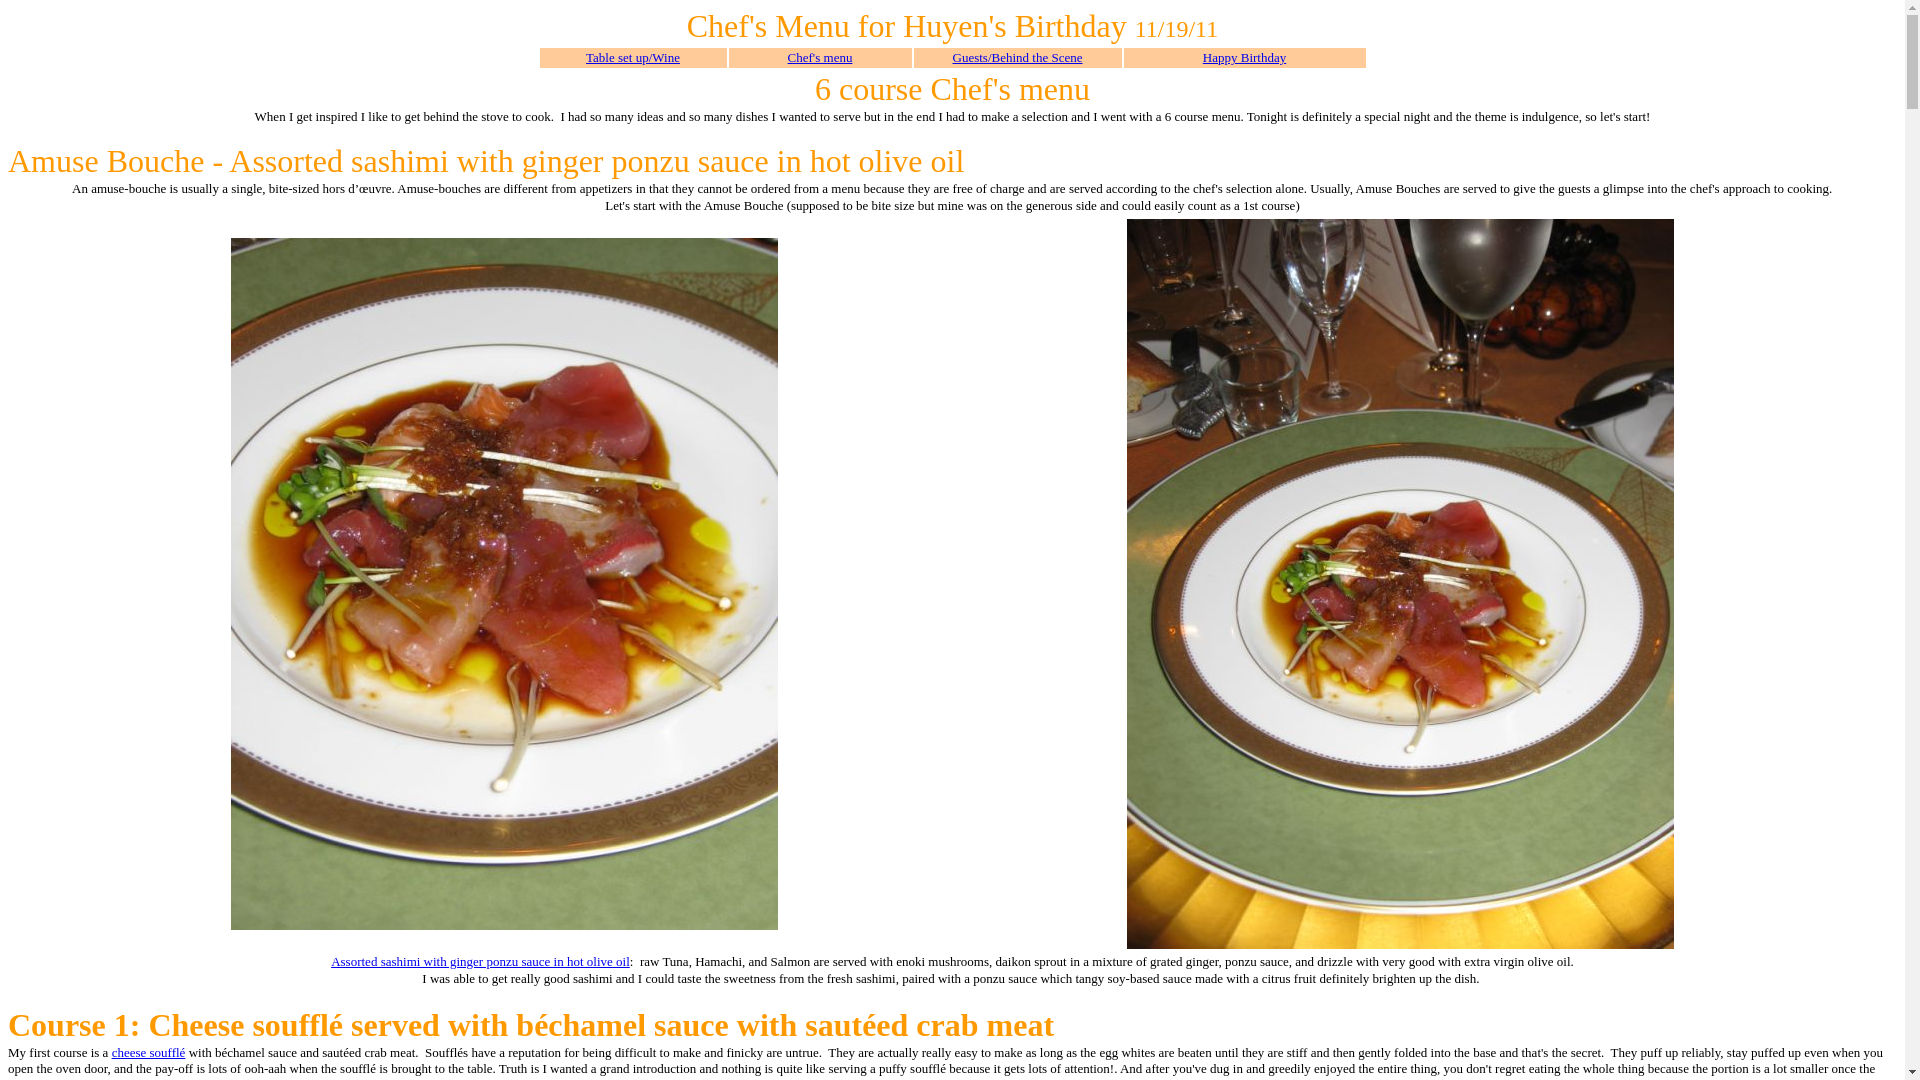 The height and width of the screenshot is (1080, 1920). Describe the element at coordinates (820, 56) in the screenshot. I see `Chef's menu` at that location.